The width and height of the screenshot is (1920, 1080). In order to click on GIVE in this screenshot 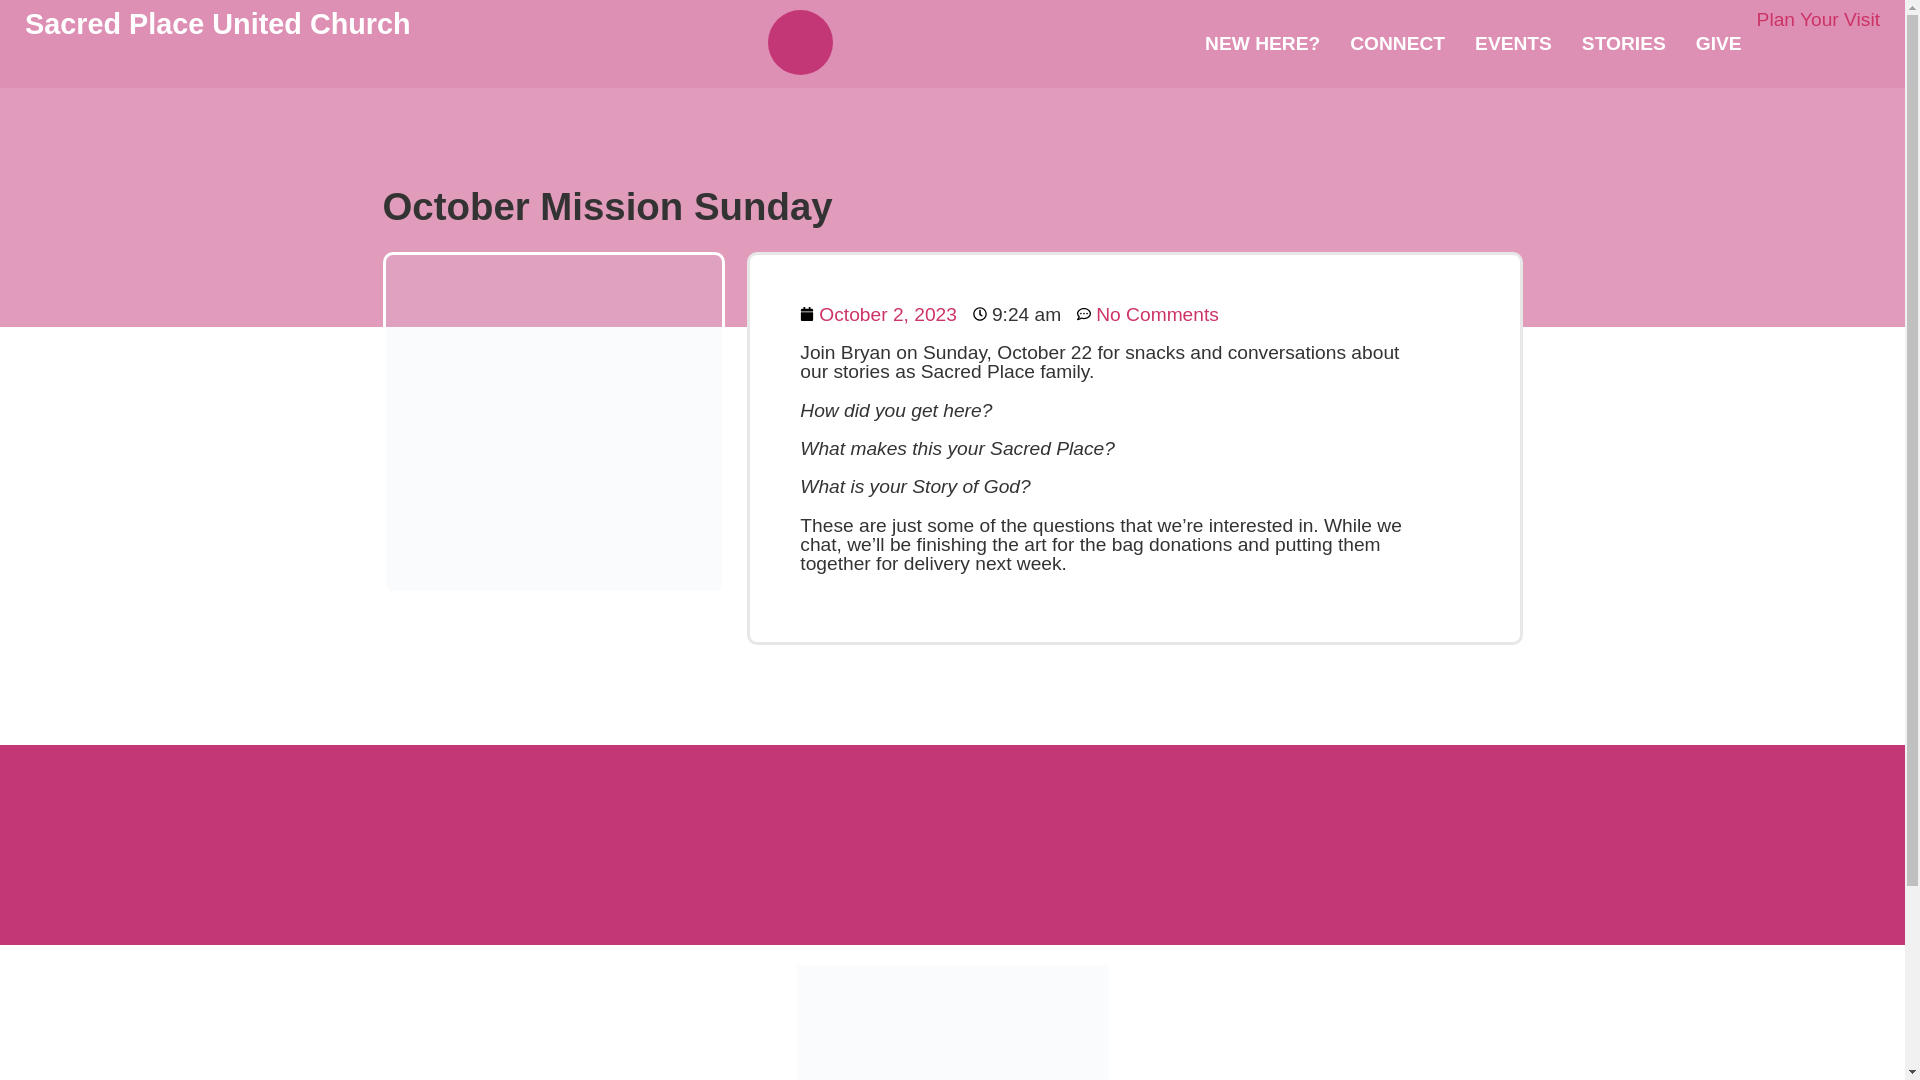, I will do `click(1718, 44)`.